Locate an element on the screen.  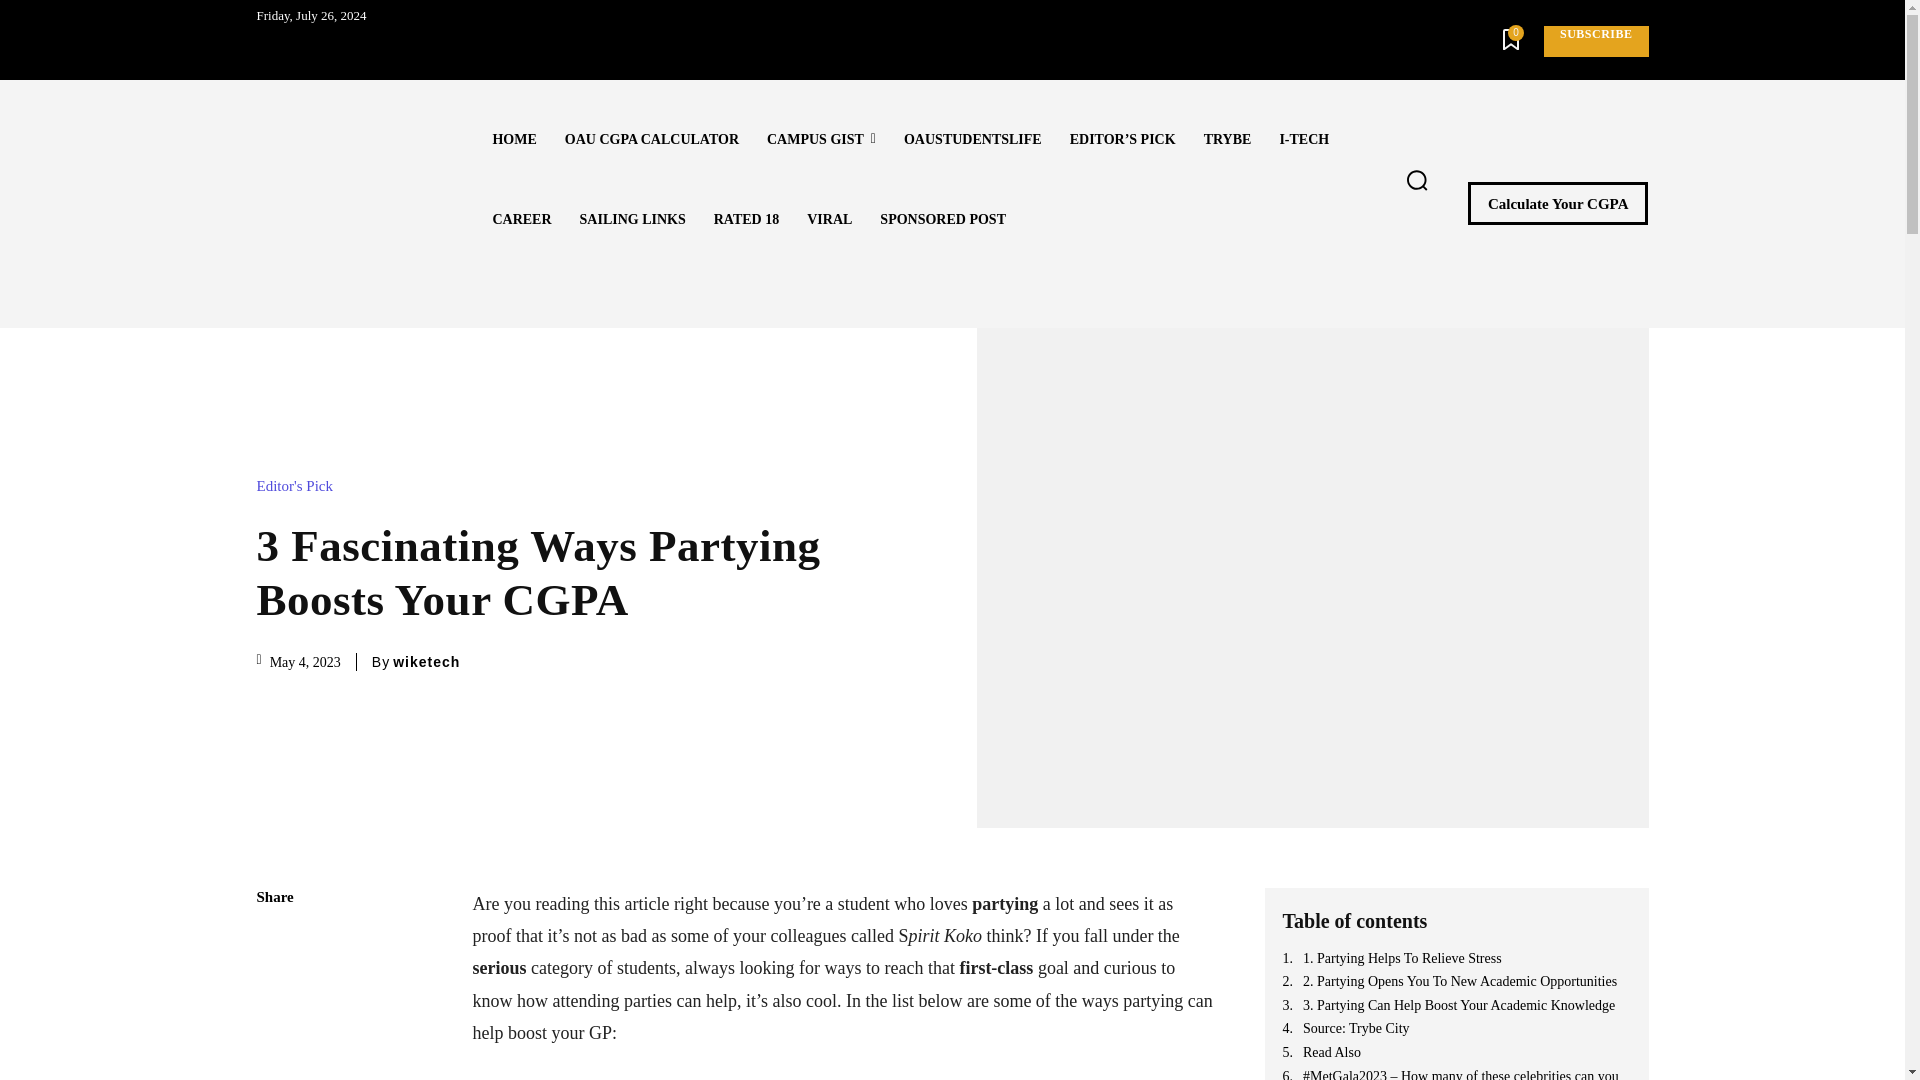
CAMPUS GIST is located at coordinates (821, 140).